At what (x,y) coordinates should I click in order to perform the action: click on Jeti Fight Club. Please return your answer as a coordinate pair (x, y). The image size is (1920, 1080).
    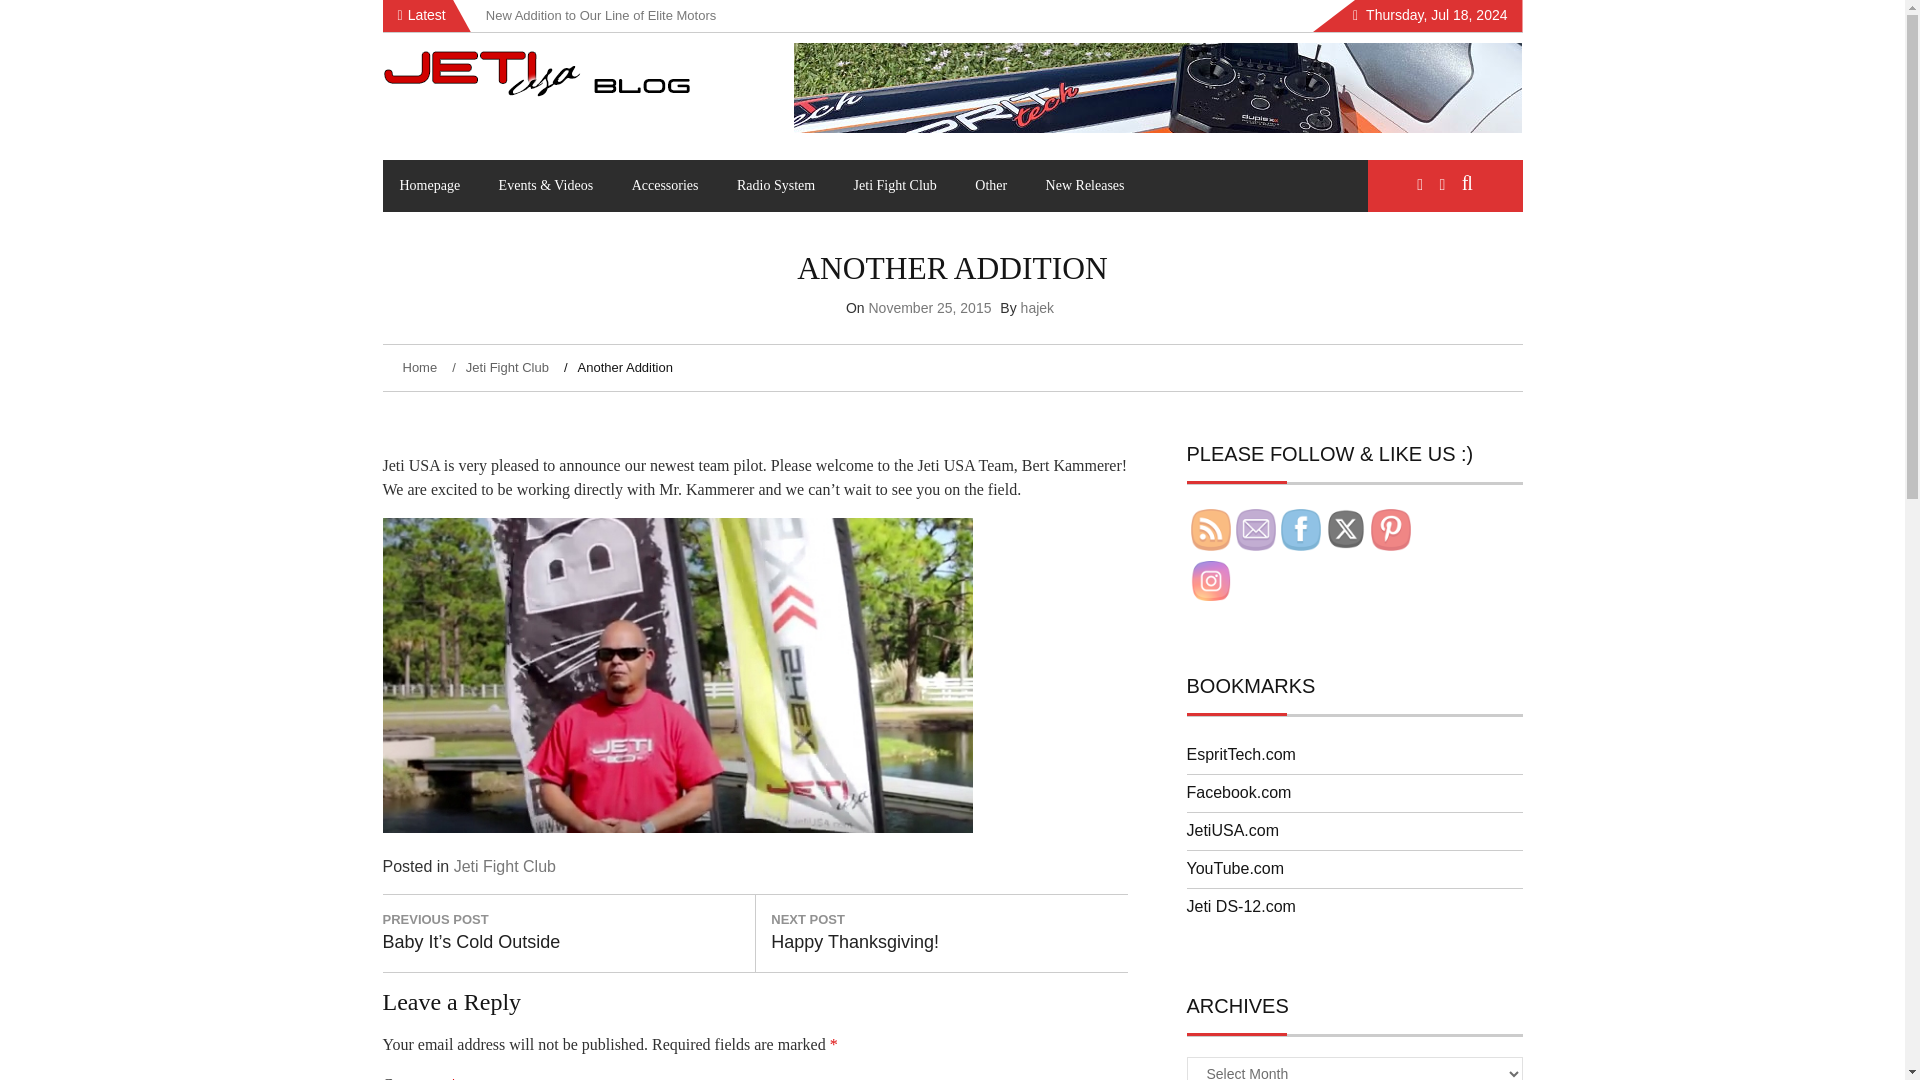
    Looking at the image, I should click on (896, 185).